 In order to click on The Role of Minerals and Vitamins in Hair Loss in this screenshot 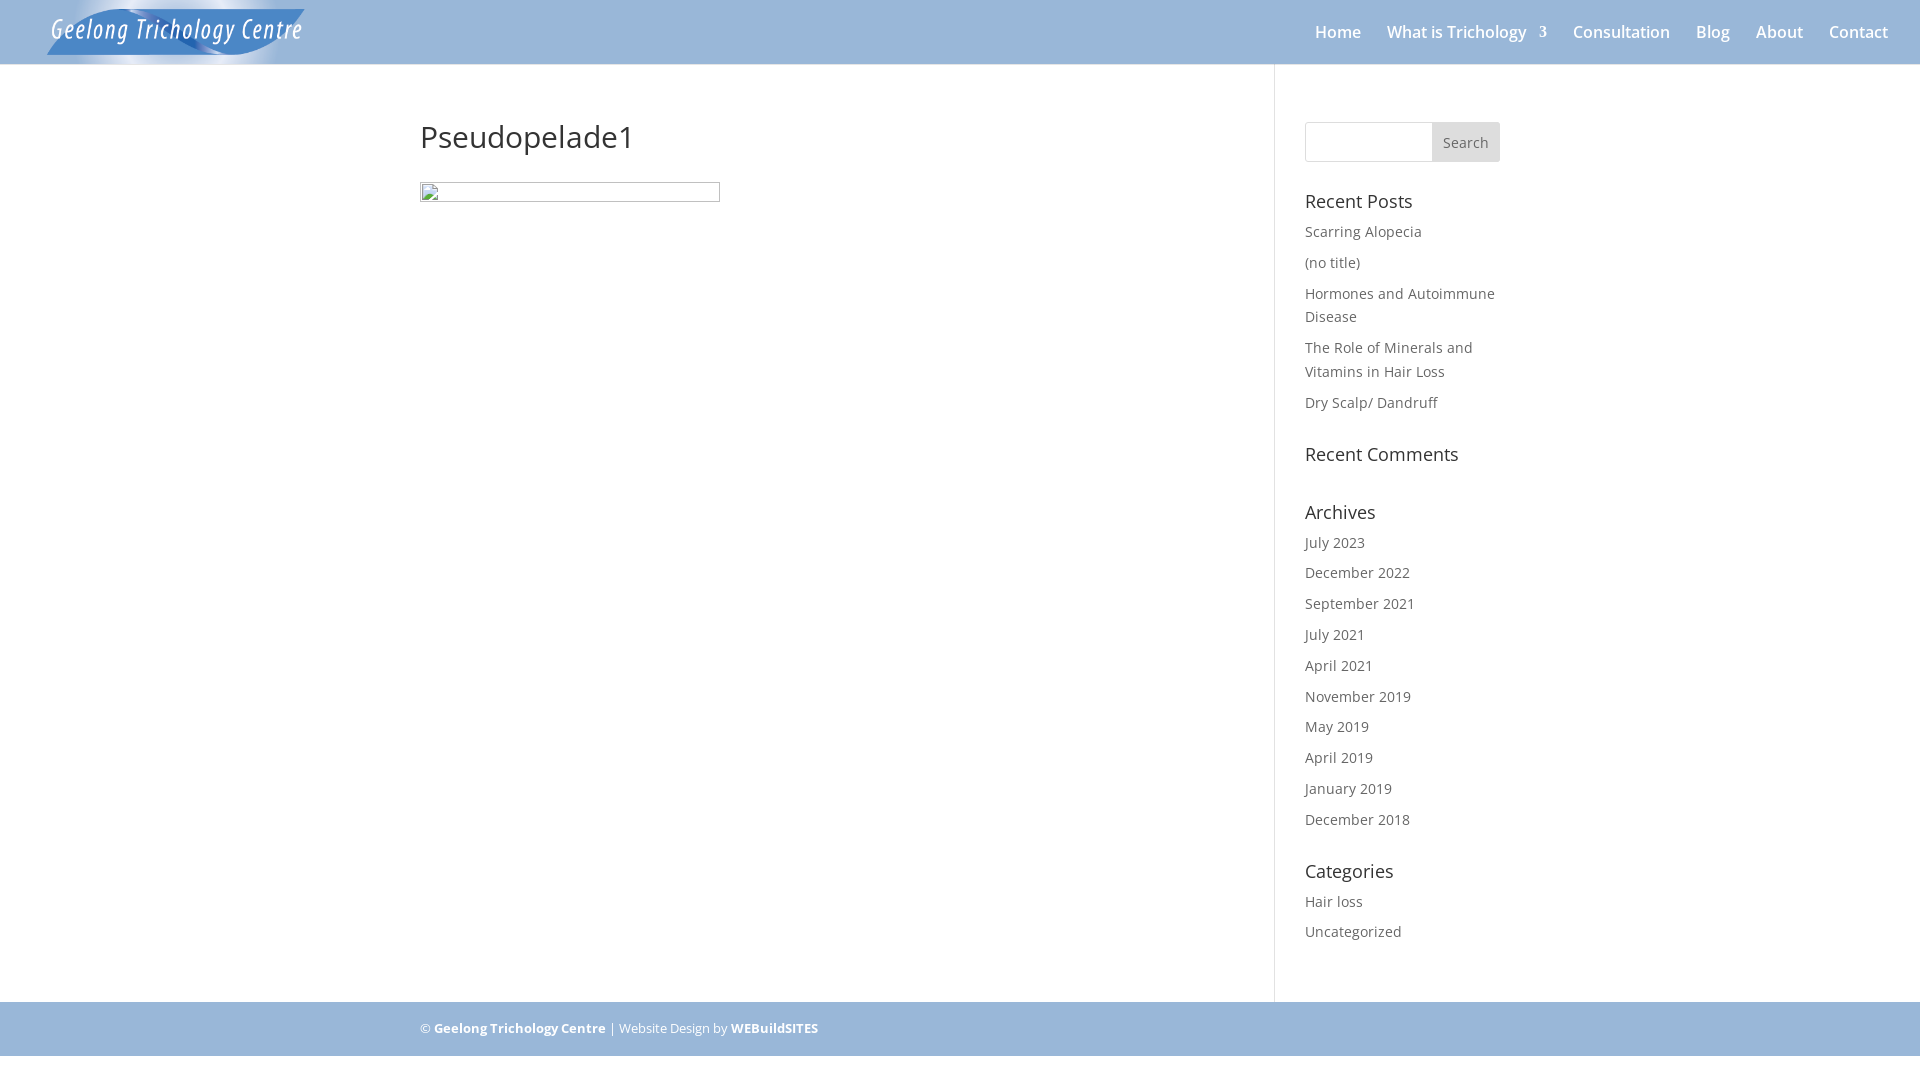, I will do `click(1389, 360)`.